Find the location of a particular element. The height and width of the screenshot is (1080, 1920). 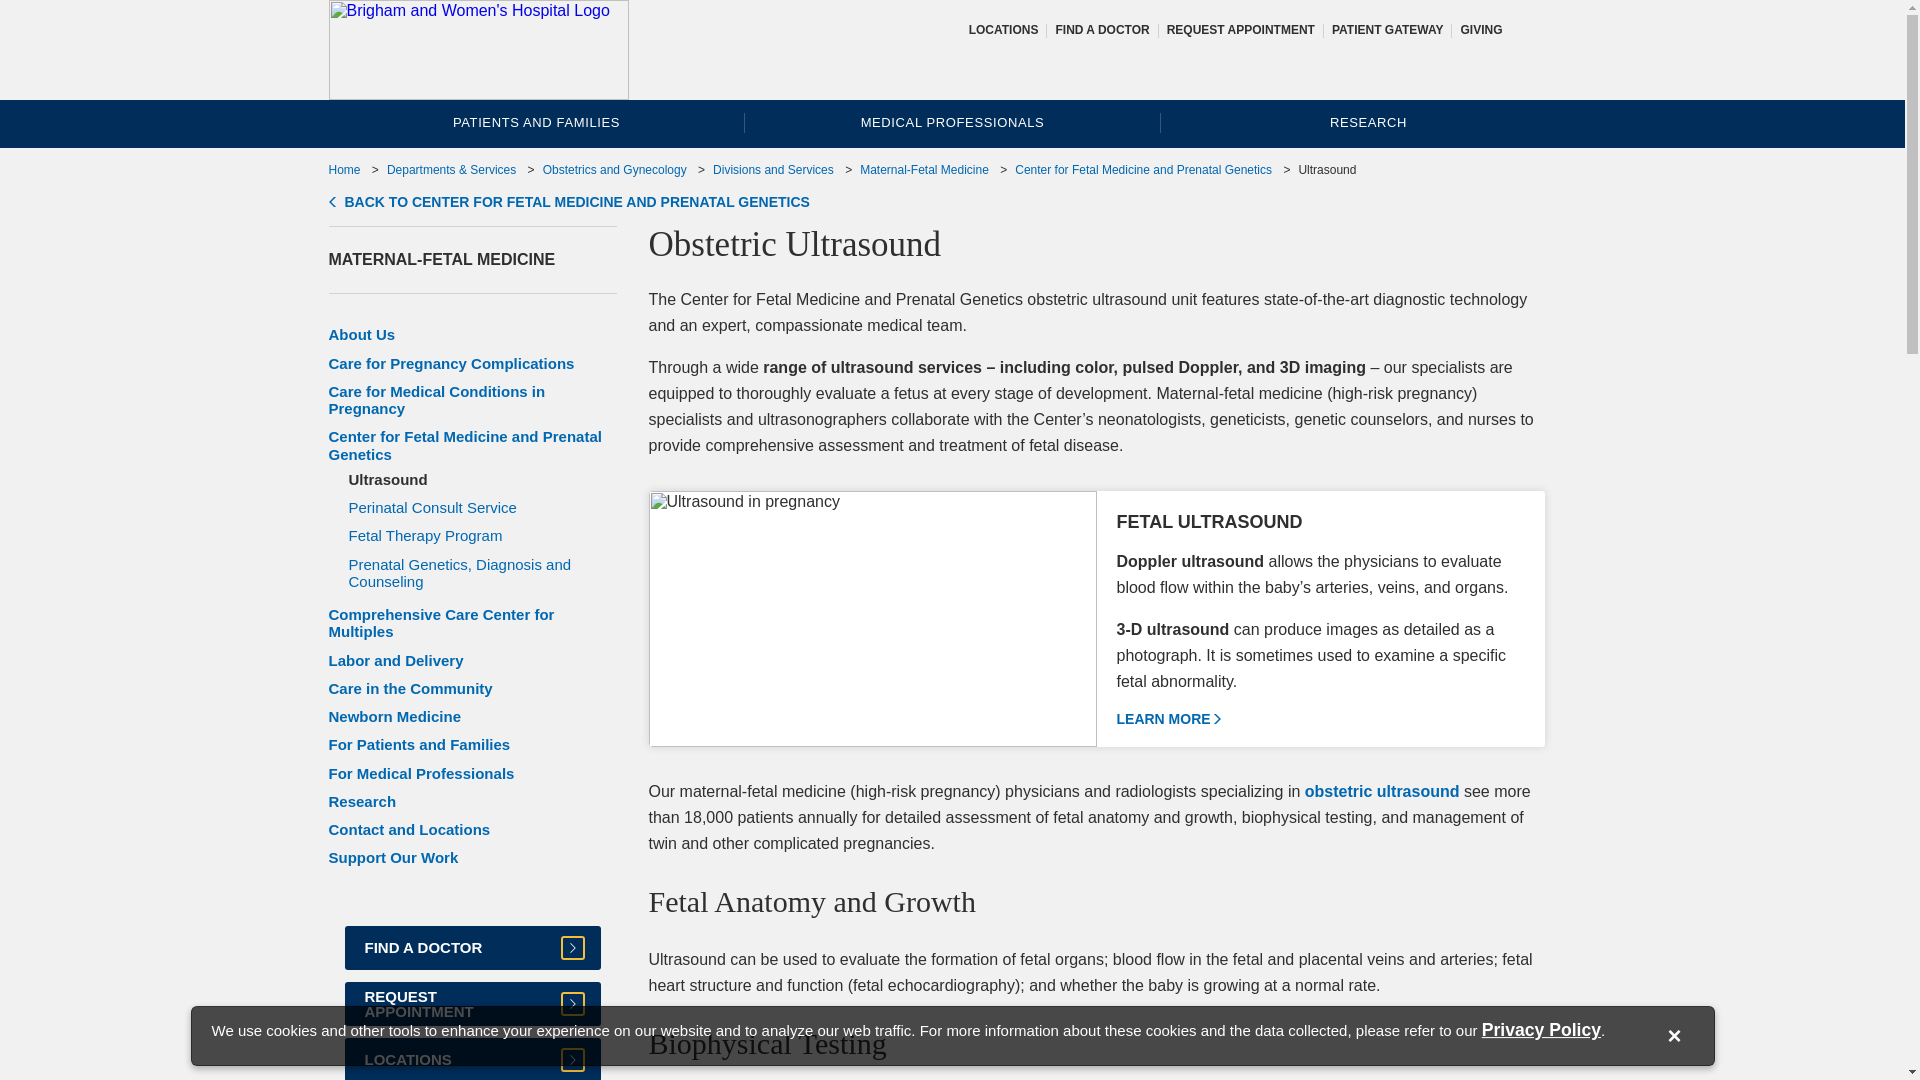

Obstetrics and Gynecology is located at coordinates (615, 170).